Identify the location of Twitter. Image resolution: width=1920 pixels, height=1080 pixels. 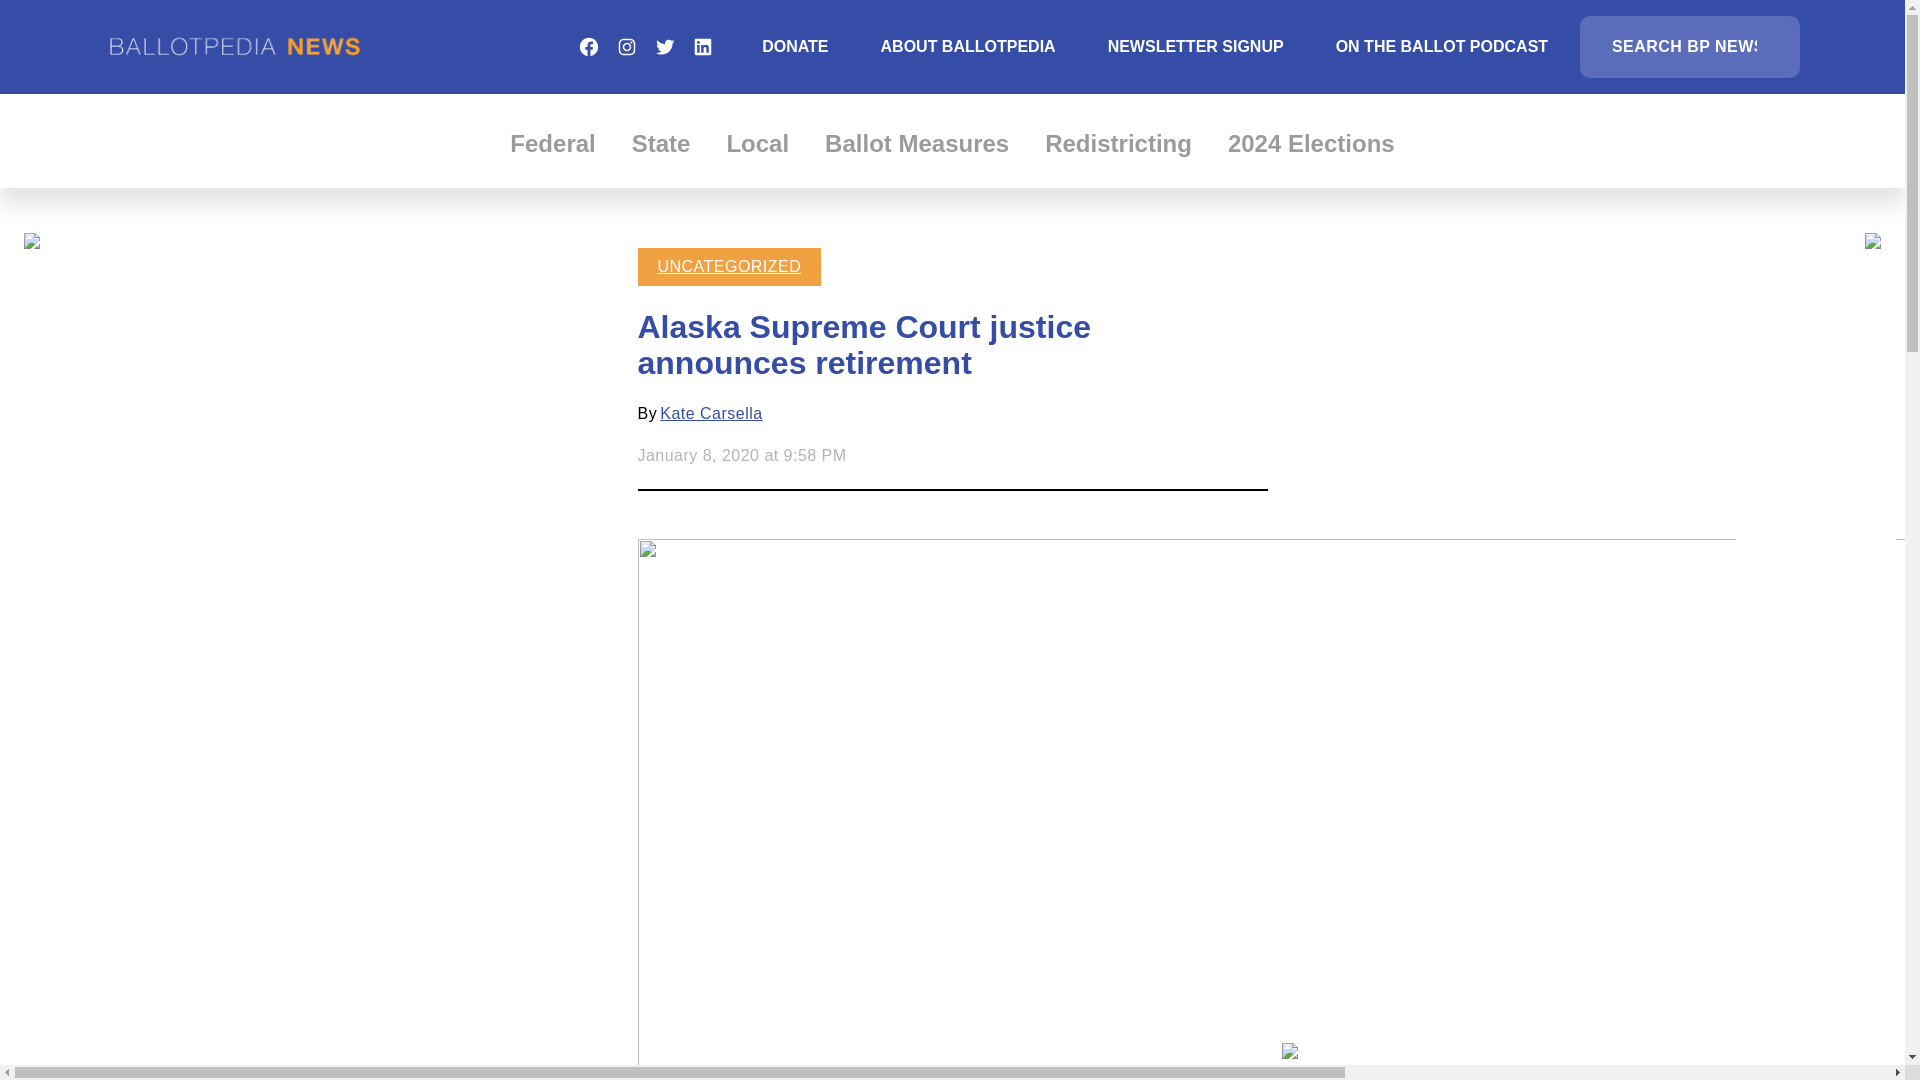
(664, 46).